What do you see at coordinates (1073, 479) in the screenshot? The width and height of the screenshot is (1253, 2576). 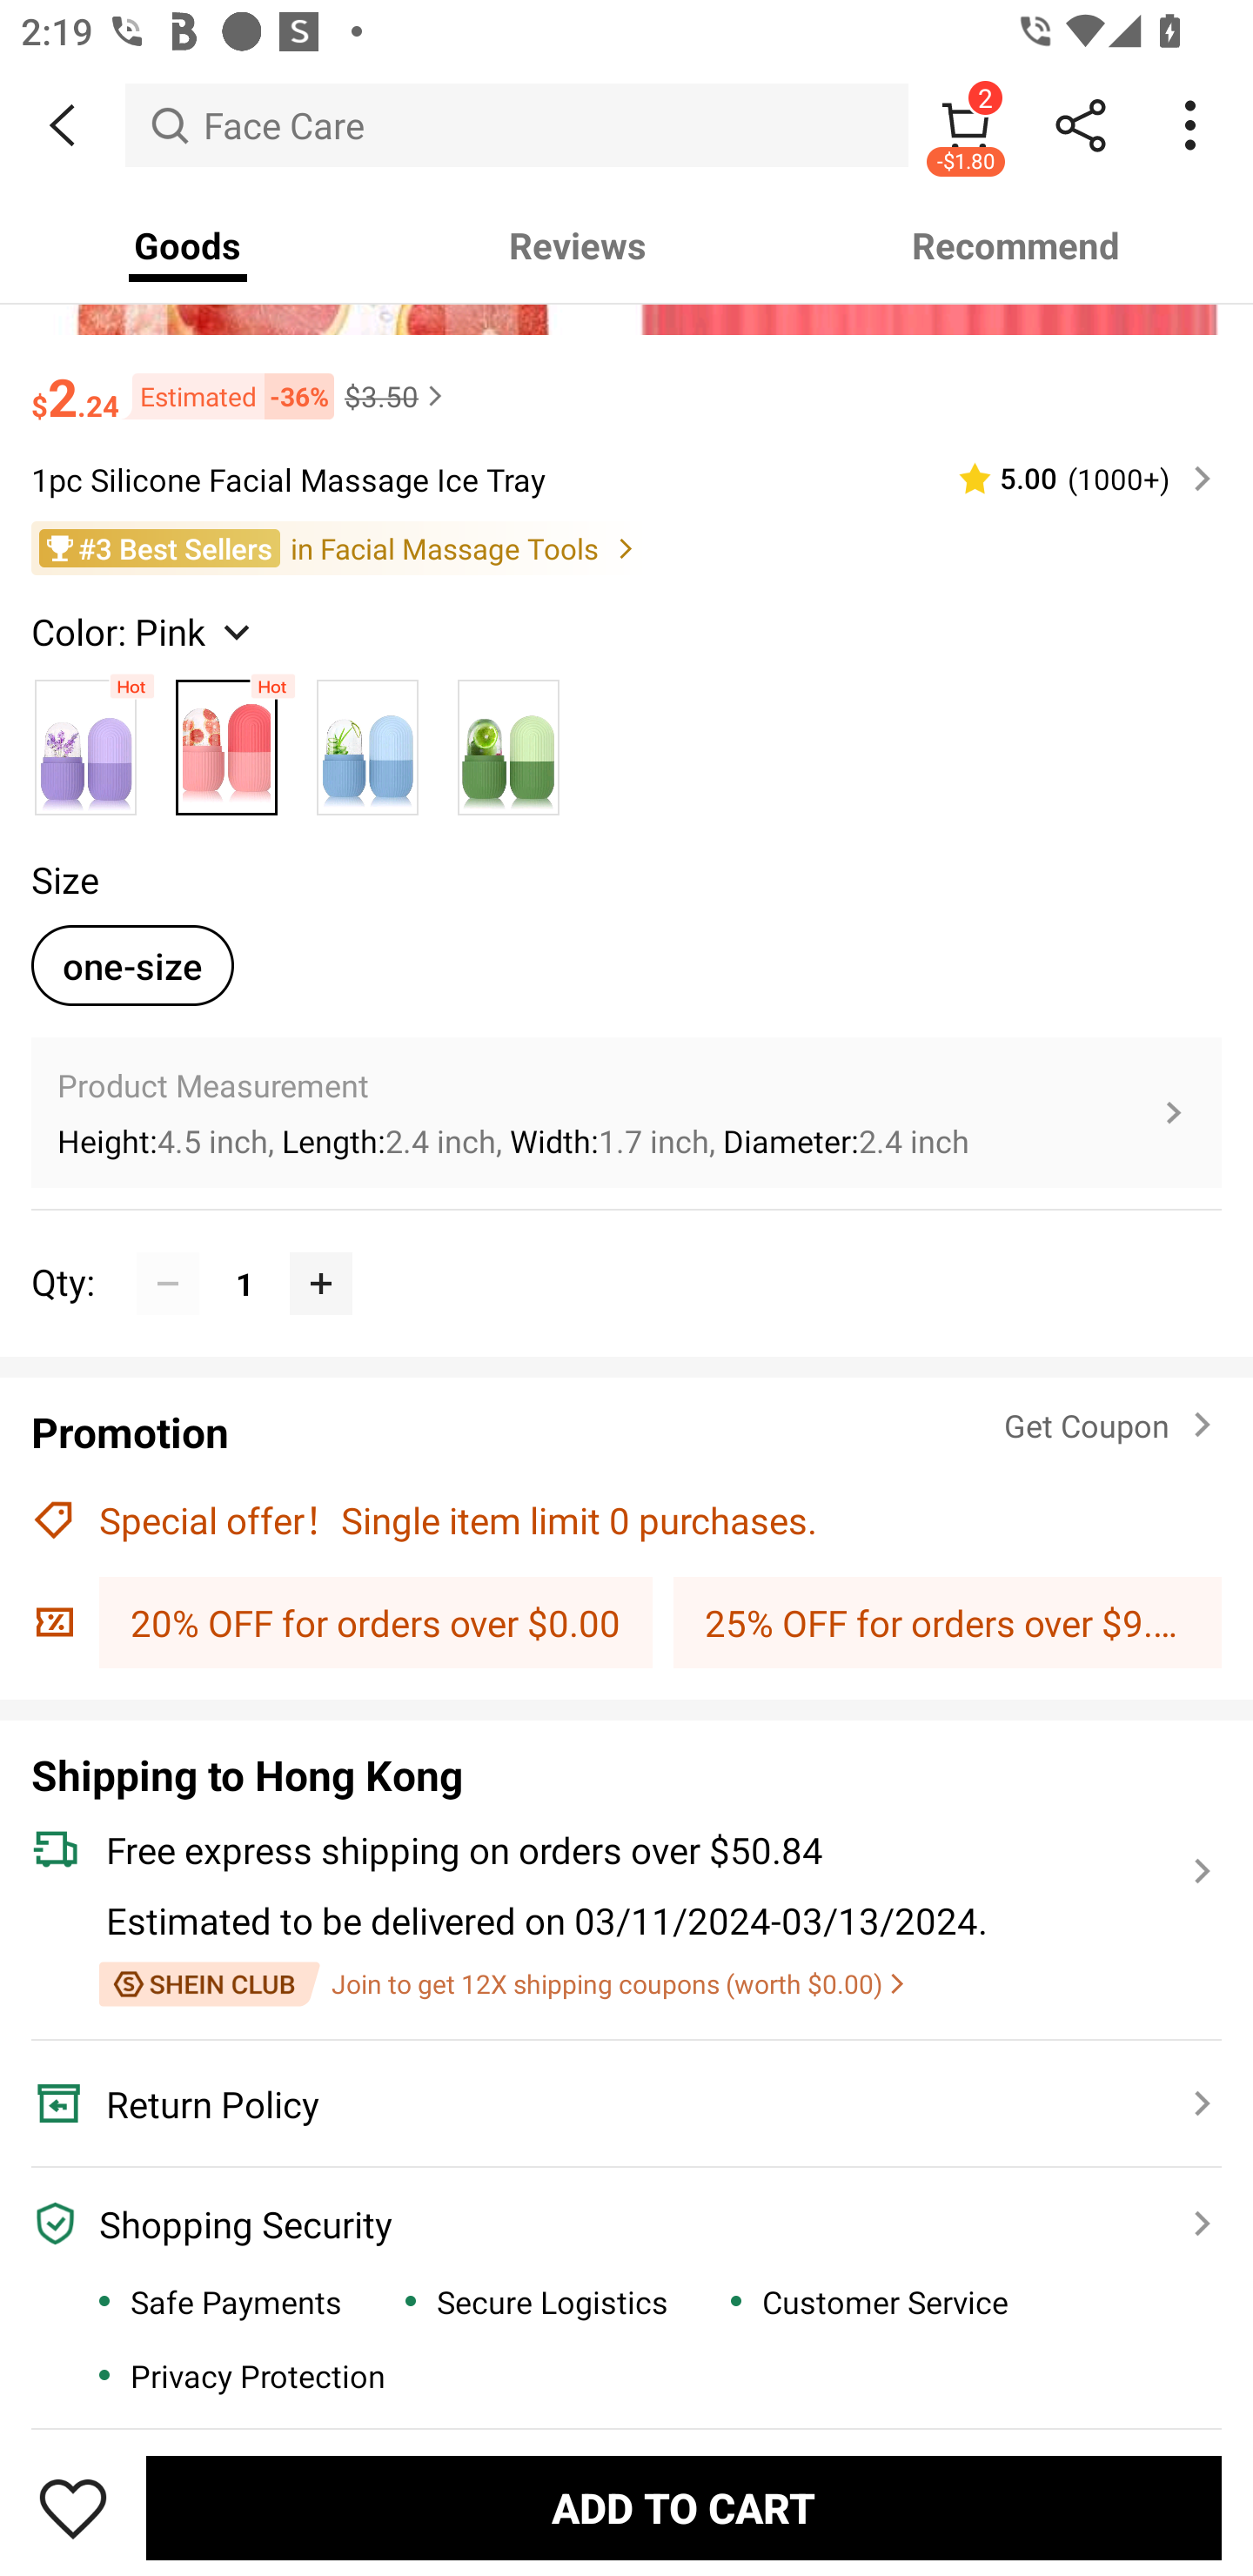 I see `5.00 (1000‎+)` at bounding box center [1073, 479].